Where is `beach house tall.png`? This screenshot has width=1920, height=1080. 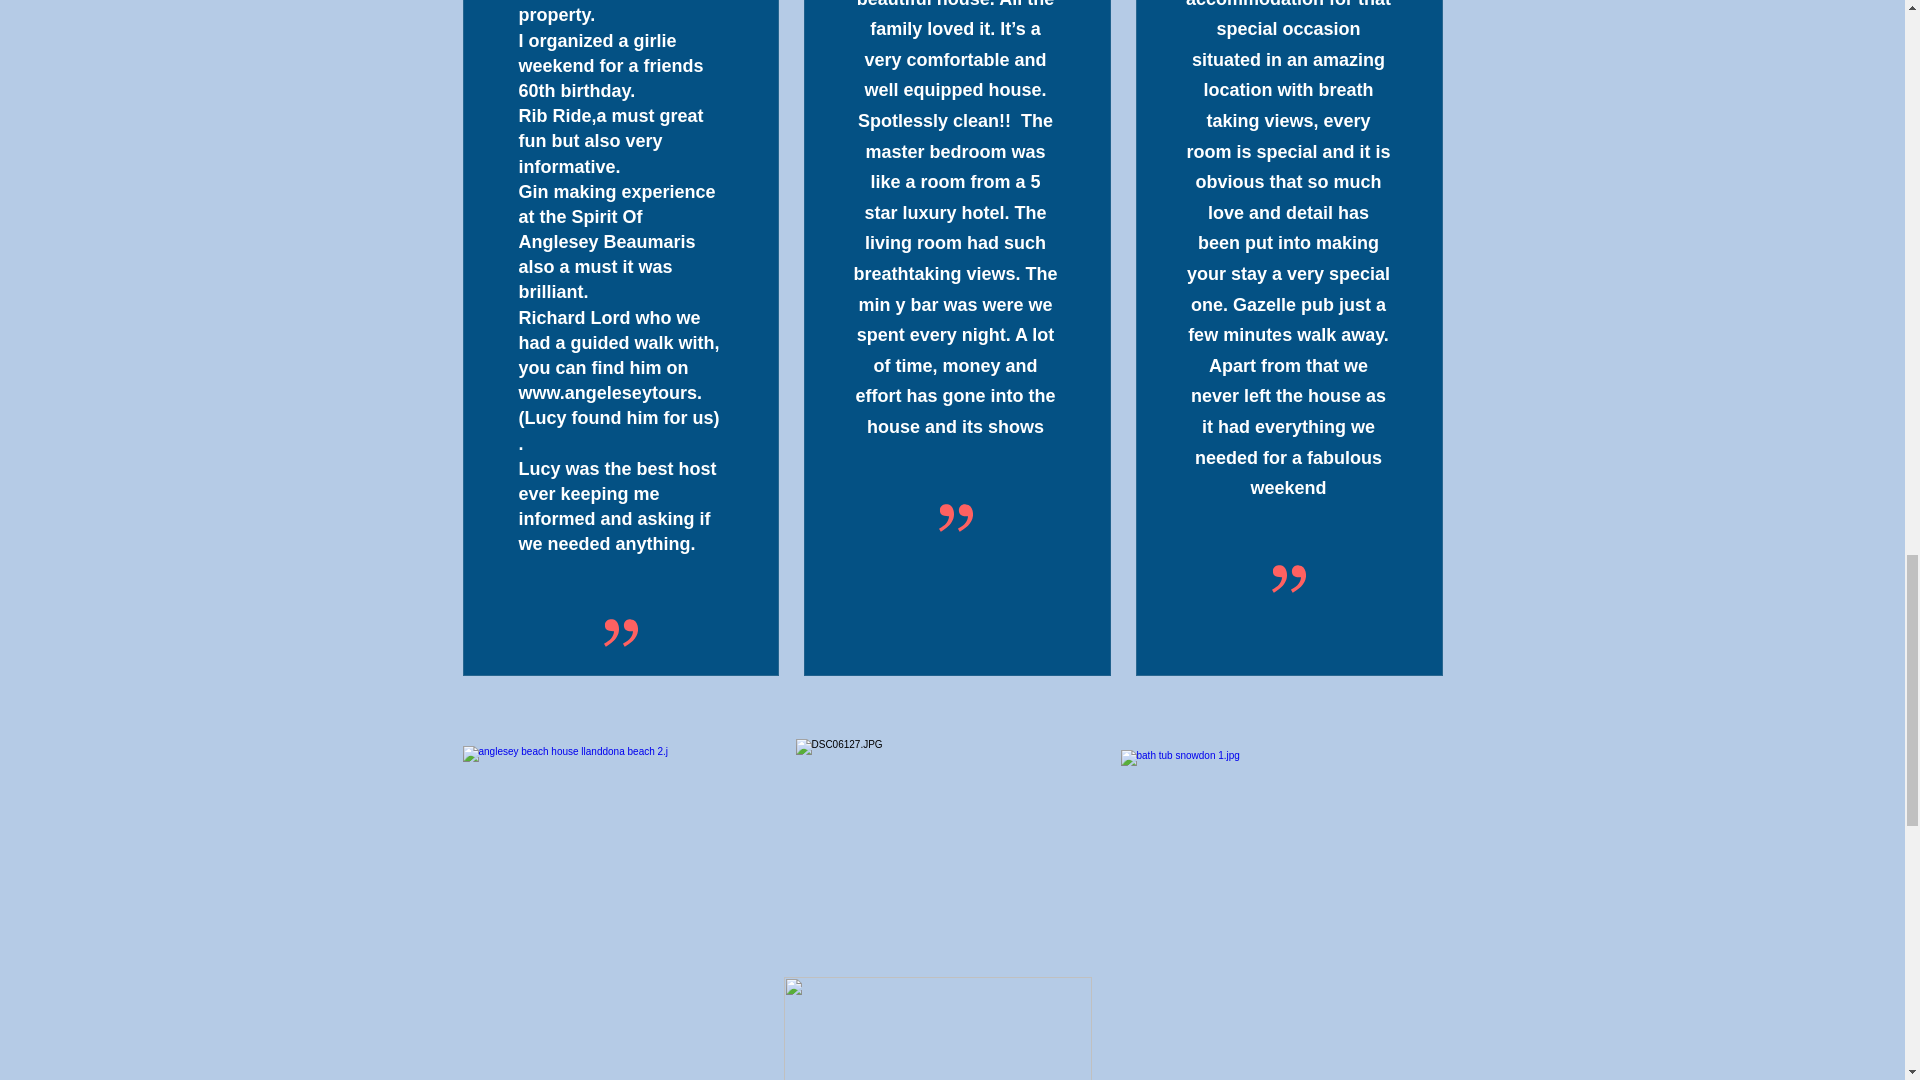
beach house tall.png is located at coordinates (938, 1028).